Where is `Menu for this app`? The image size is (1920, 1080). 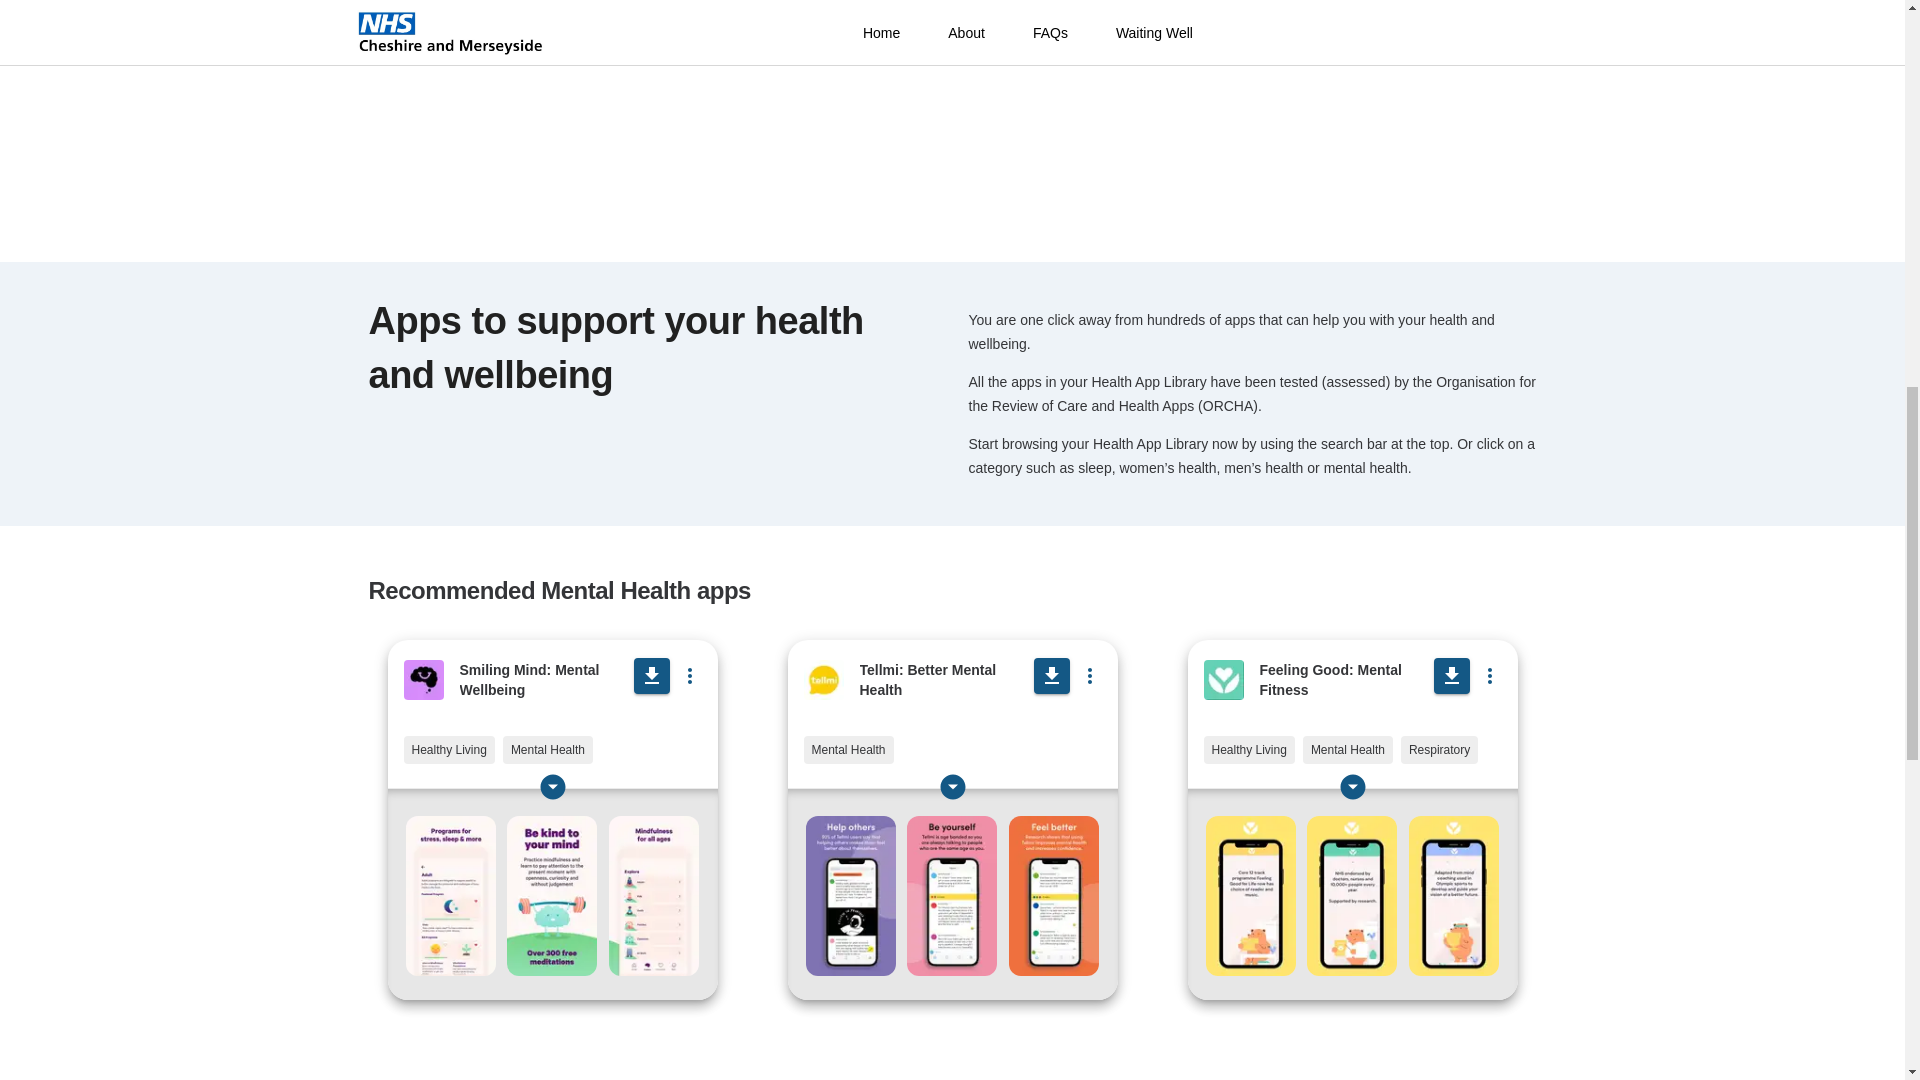
Menu for this app is located at coordinates (1490, 675).